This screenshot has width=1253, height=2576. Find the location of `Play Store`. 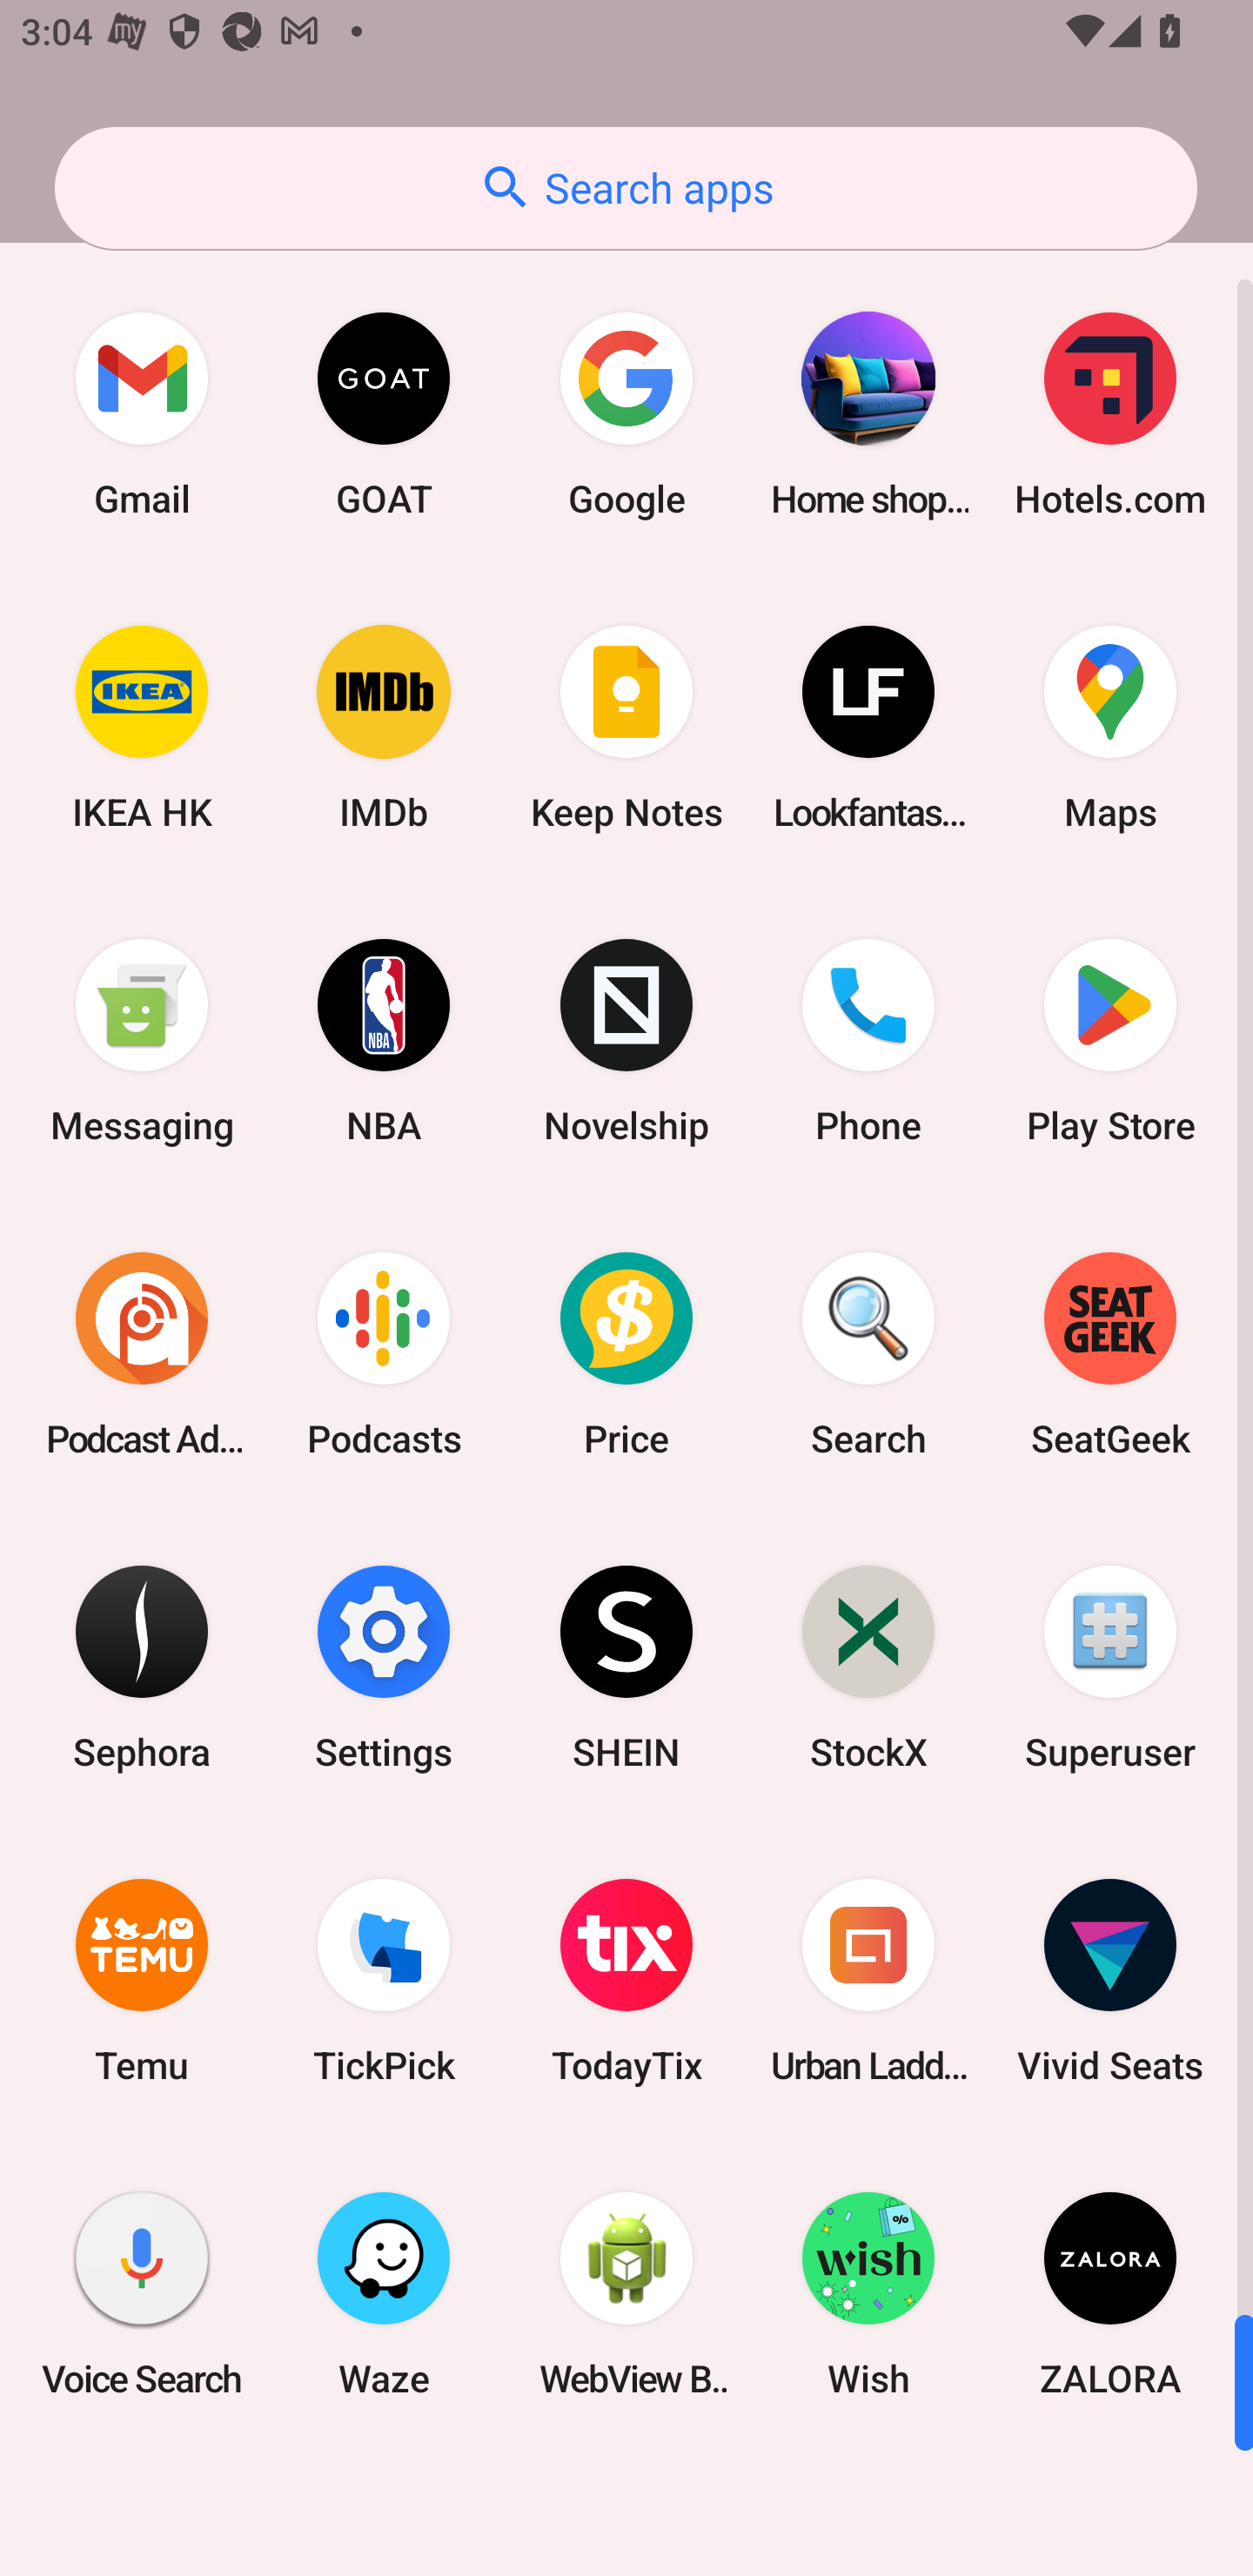

Play Store is located at coordinates (1110, 1041).